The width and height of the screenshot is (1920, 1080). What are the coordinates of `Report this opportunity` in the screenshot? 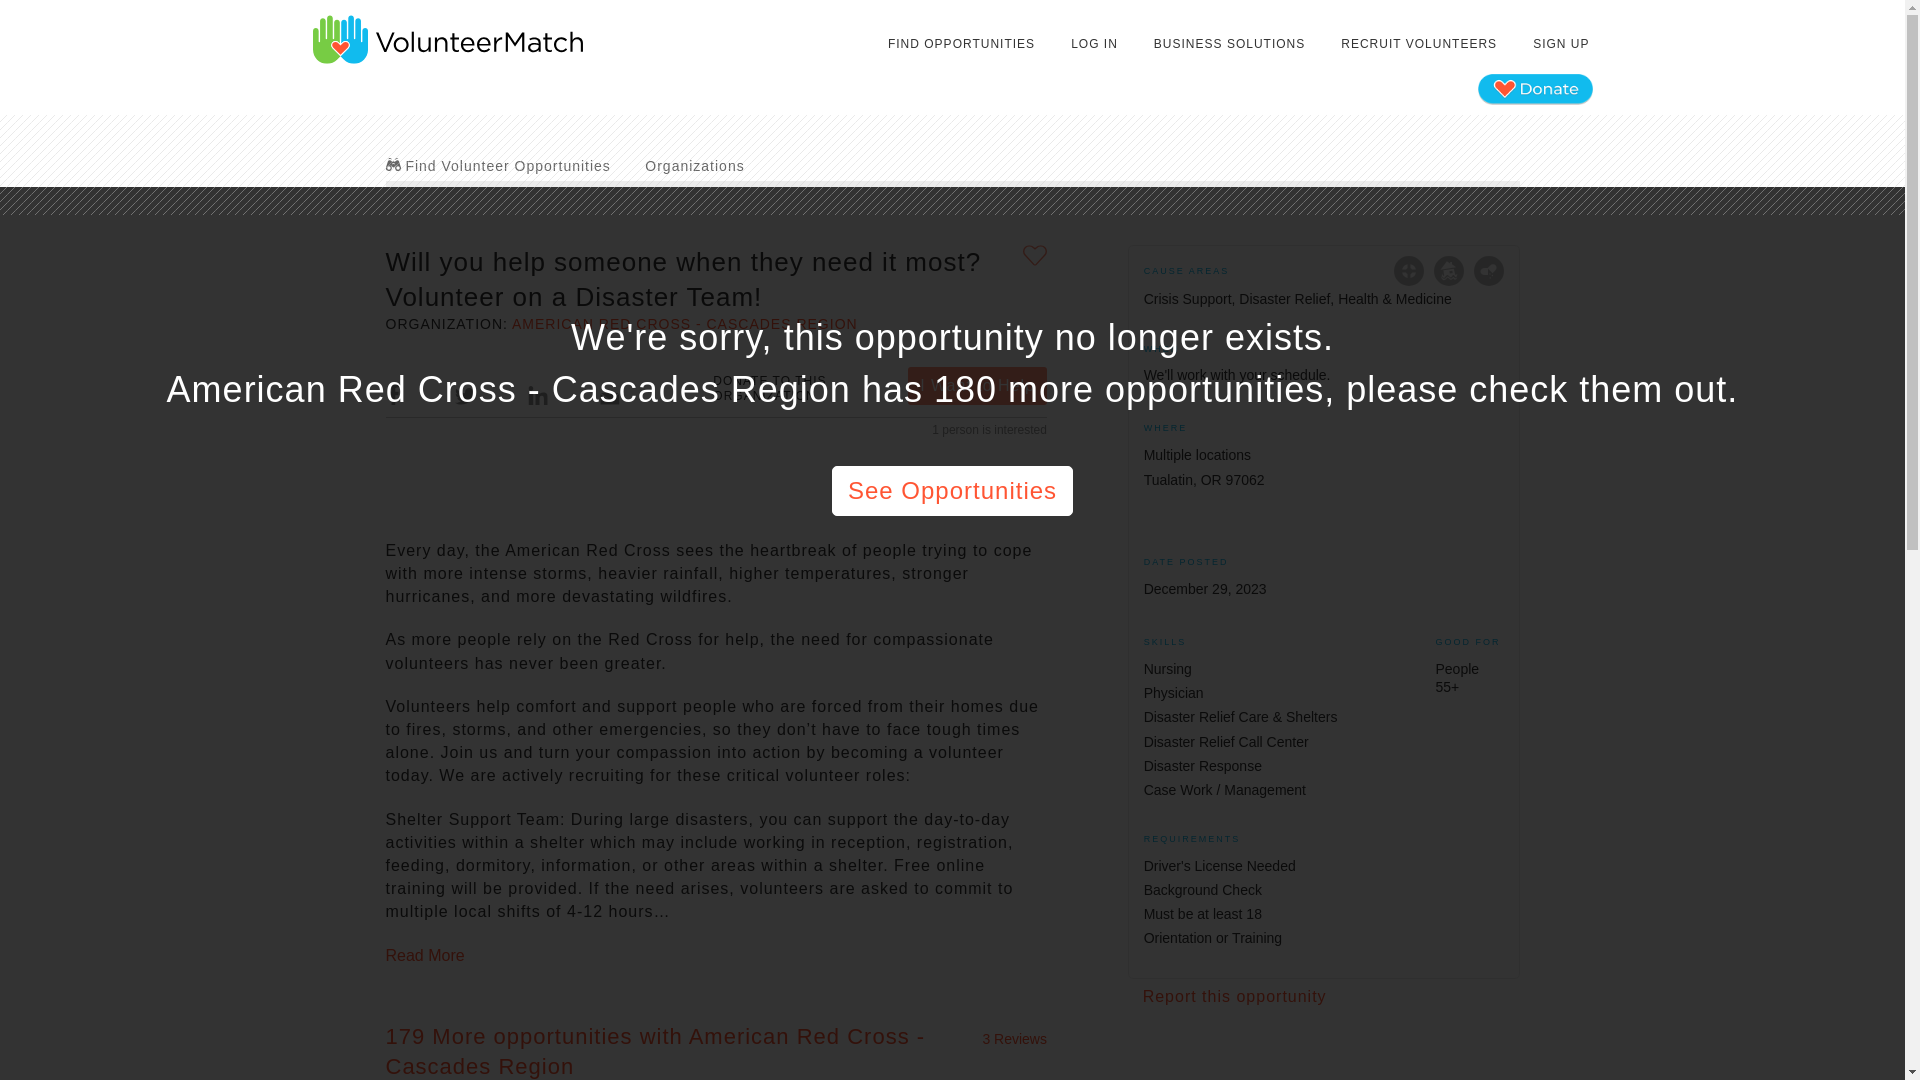 It's located at (1234, 996).